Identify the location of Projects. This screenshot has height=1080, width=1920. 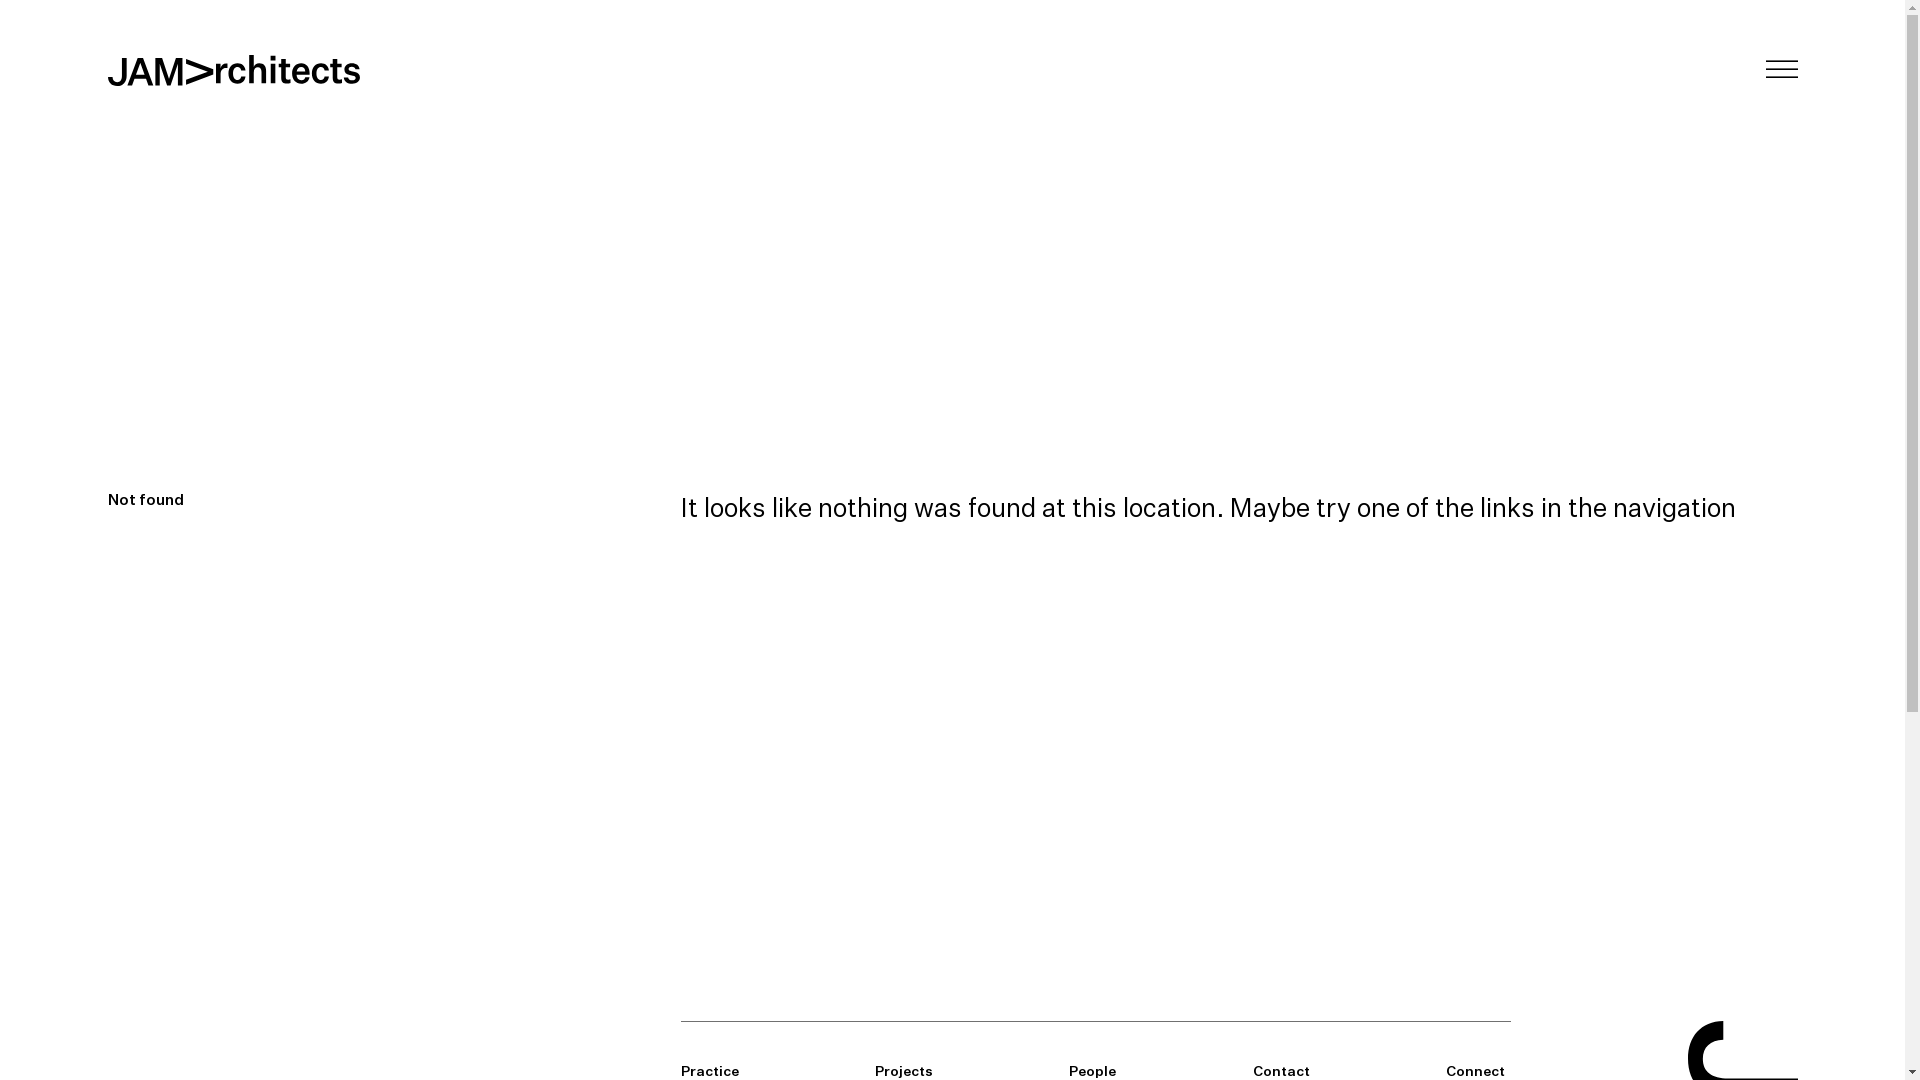
(904, 1070).